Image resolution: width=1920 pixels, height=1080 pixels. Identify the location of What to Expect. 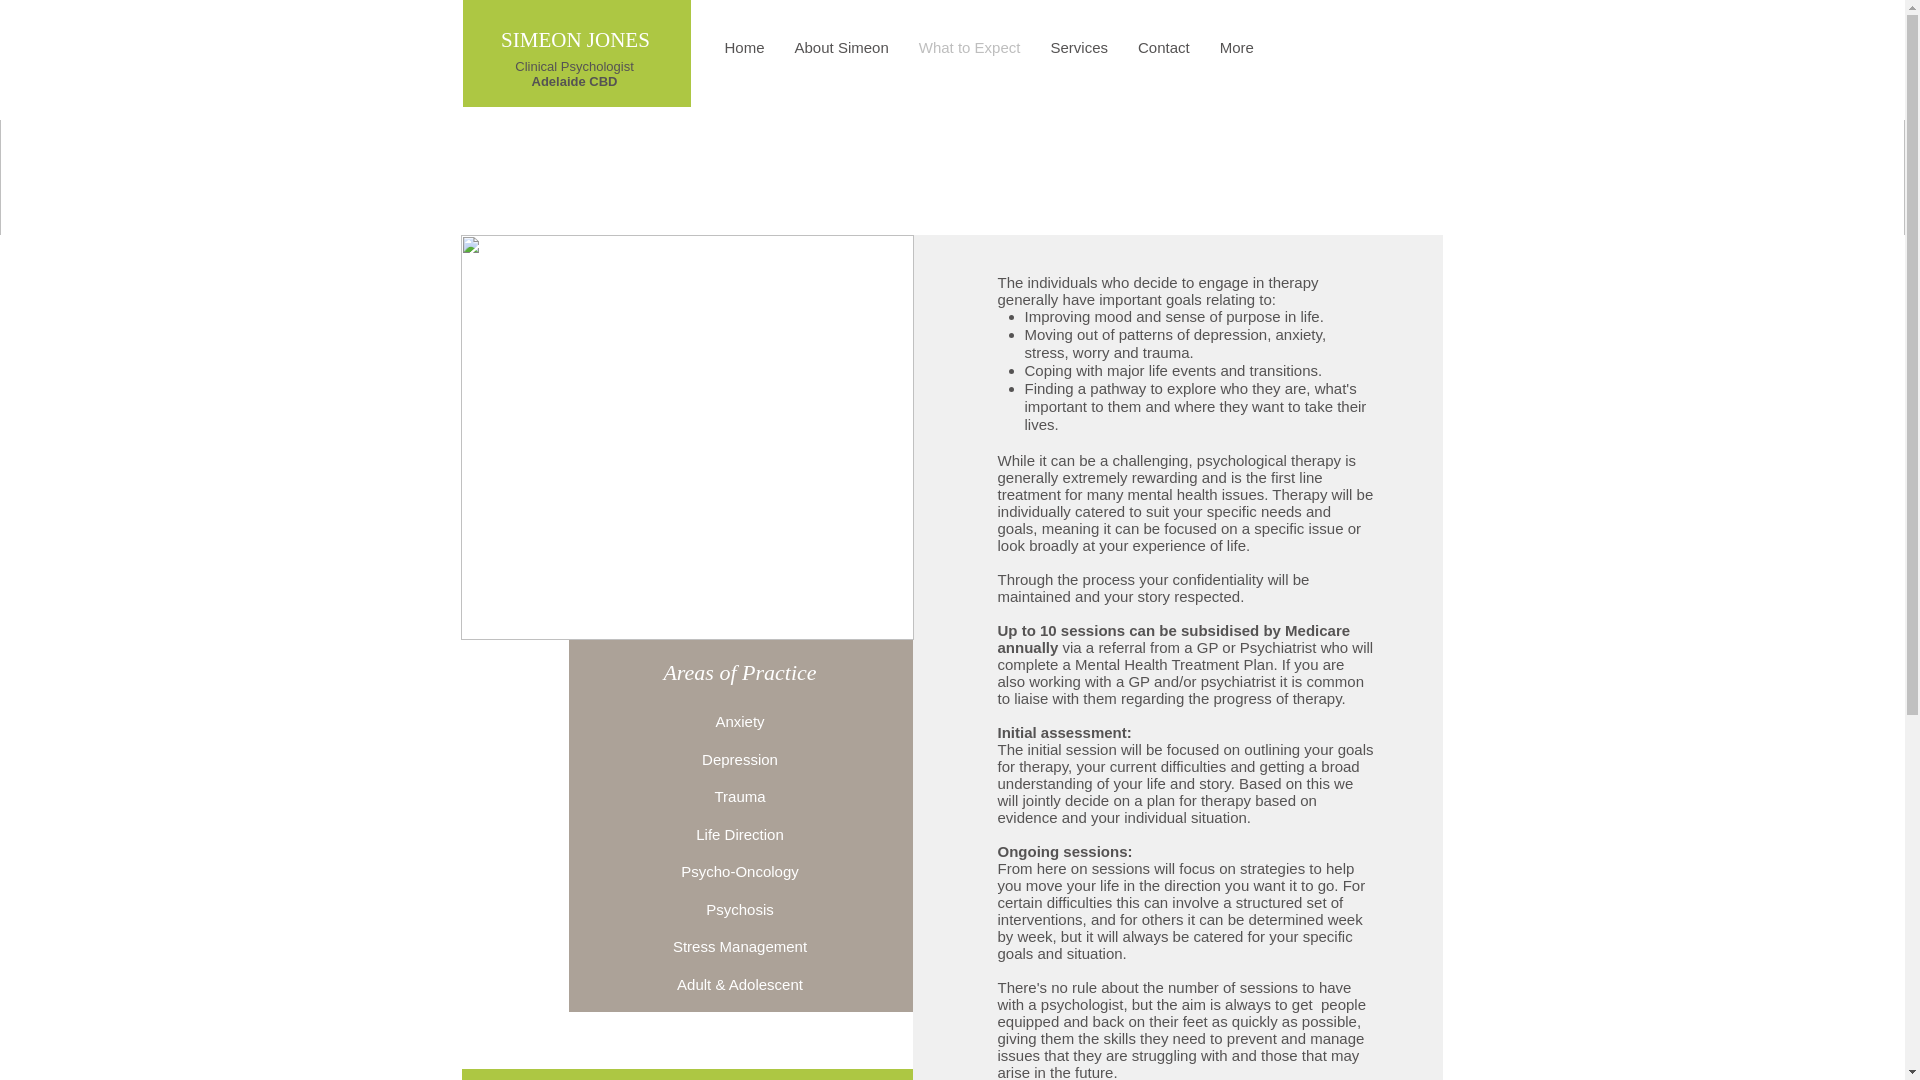
(970, 51).